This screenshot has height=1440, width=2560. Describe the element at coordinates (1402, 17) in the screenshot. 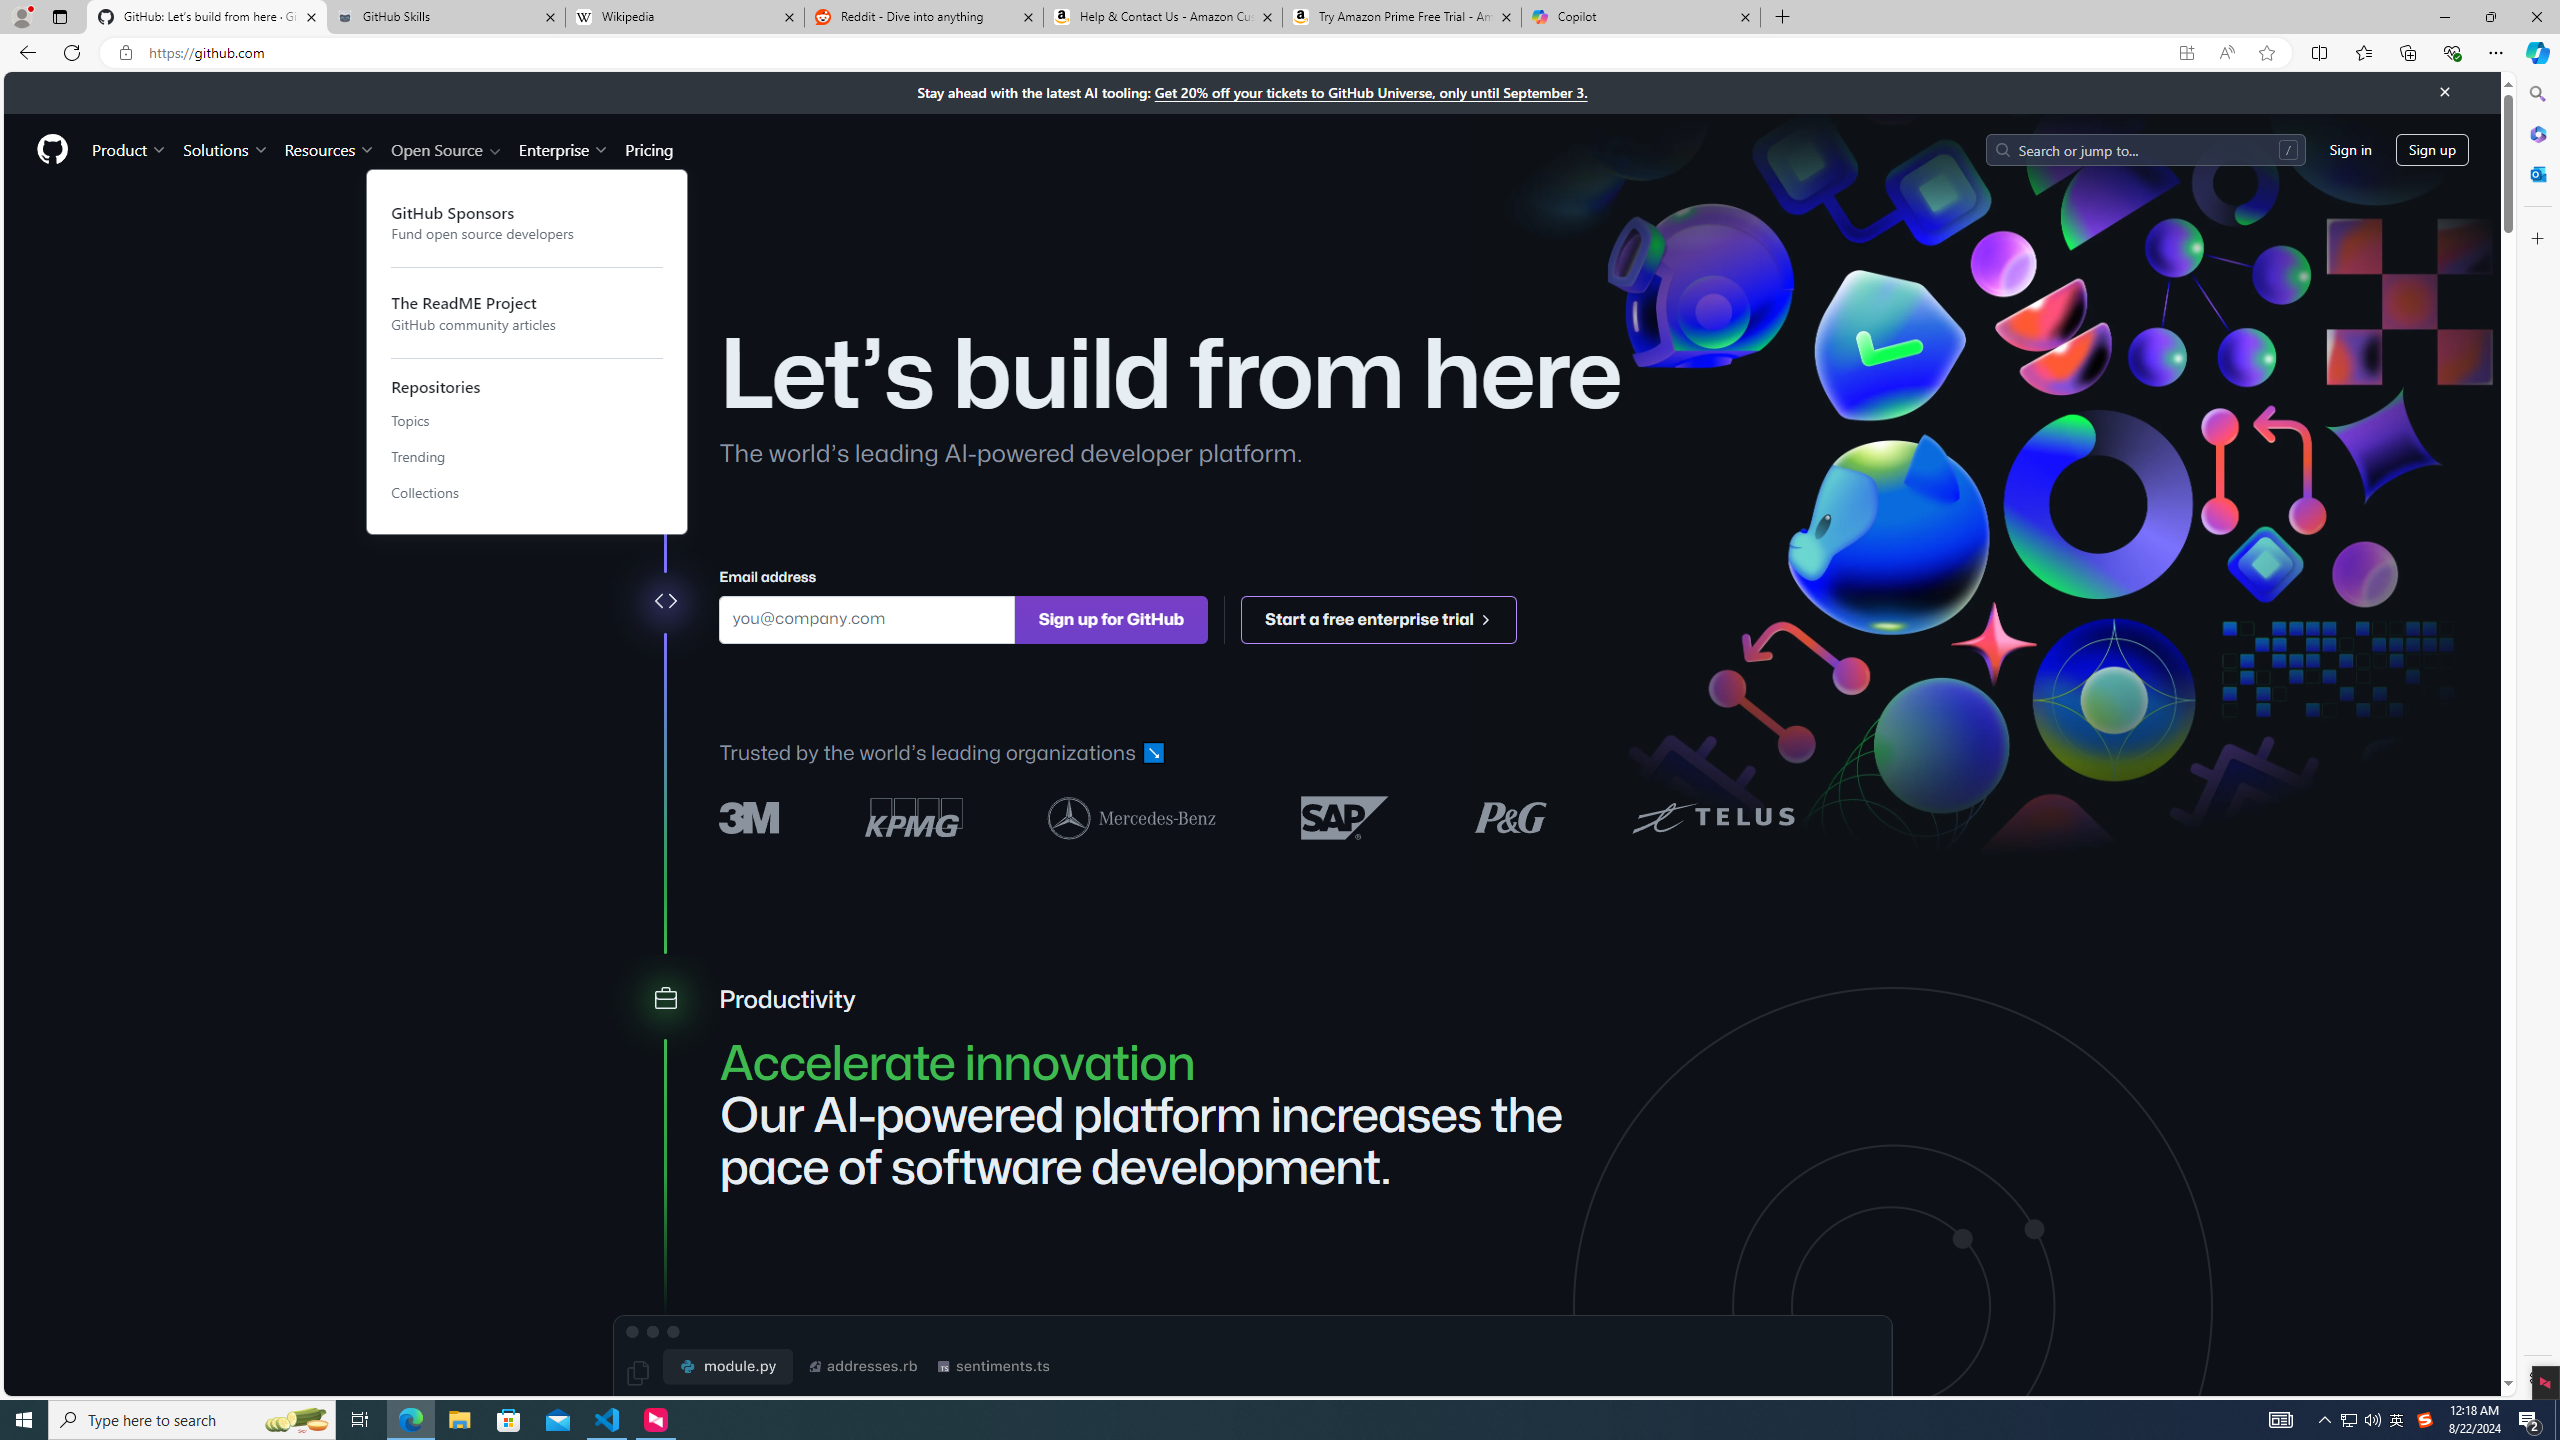

I see `Try Amazon Prime Free Trial - Amazon Customer Service` at that location.